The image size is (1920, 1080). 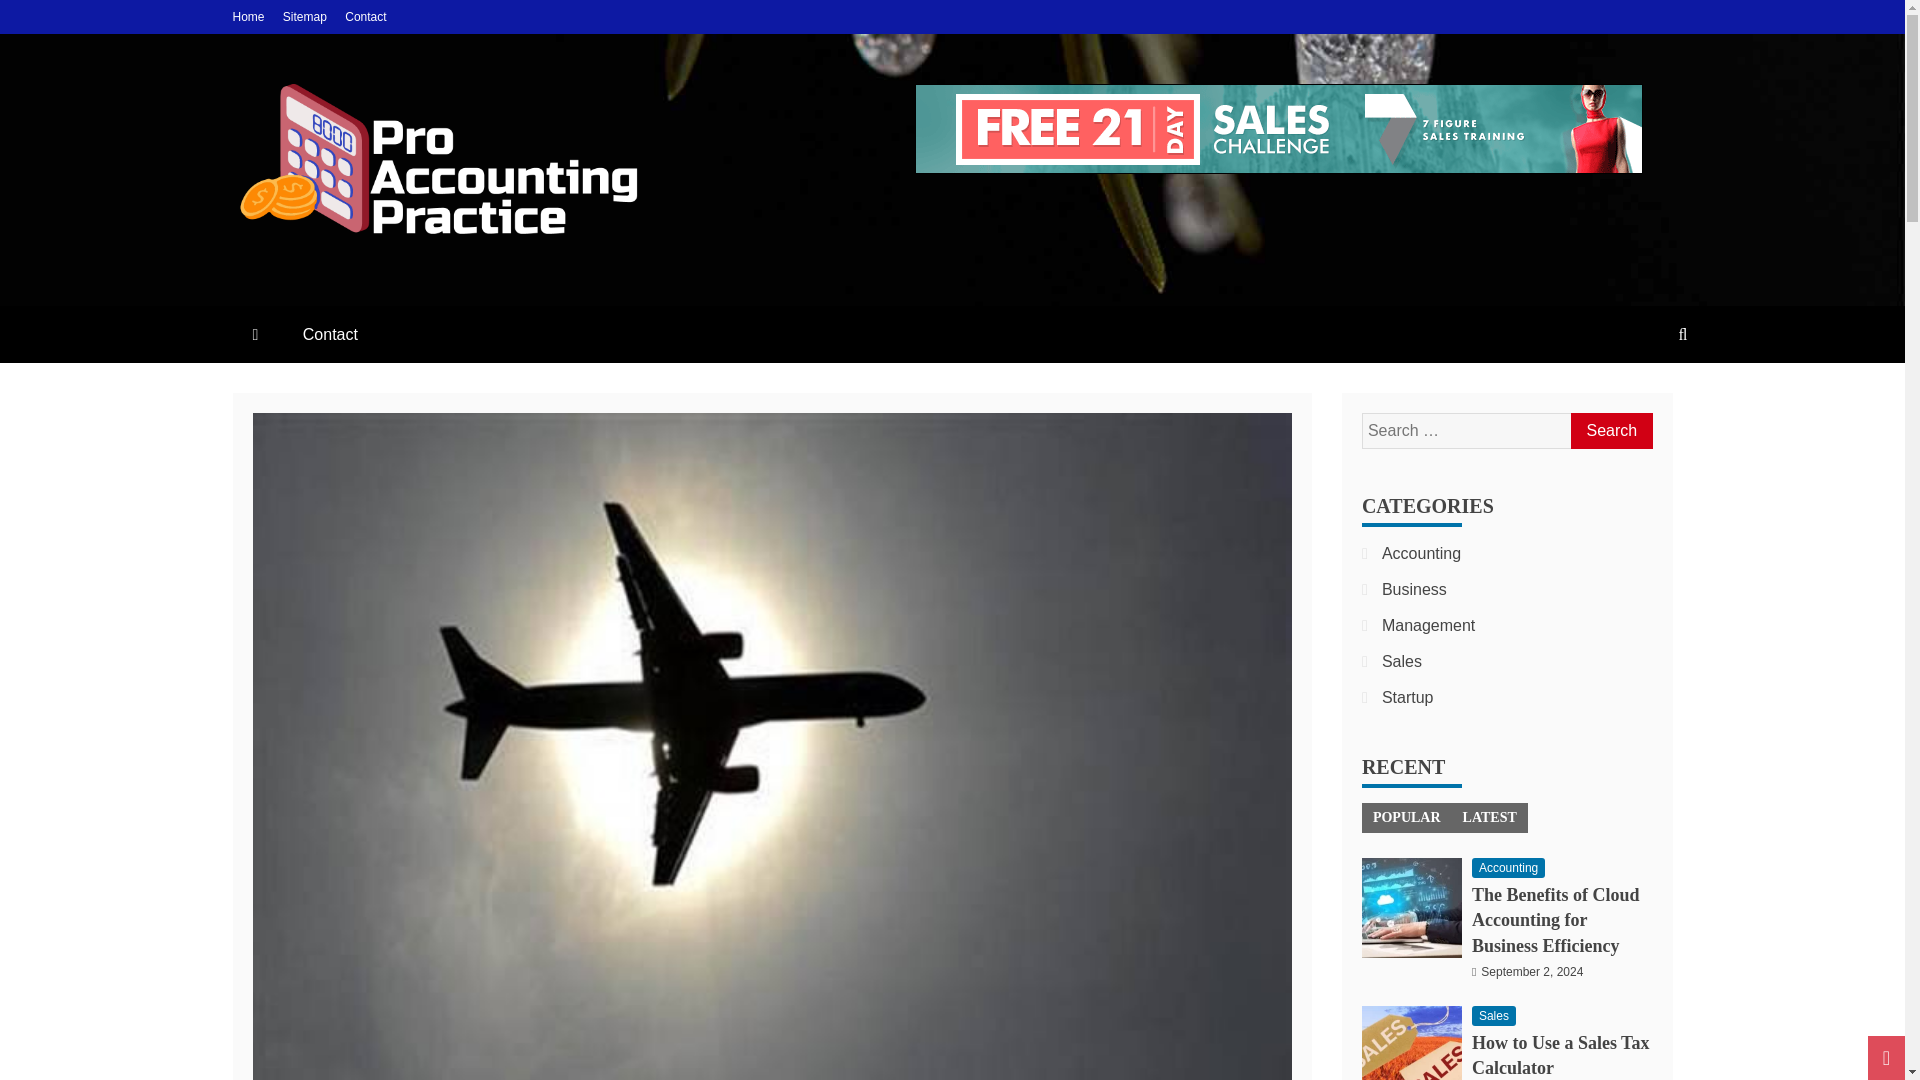 I want to click on Home, so click(x=248, y=16).